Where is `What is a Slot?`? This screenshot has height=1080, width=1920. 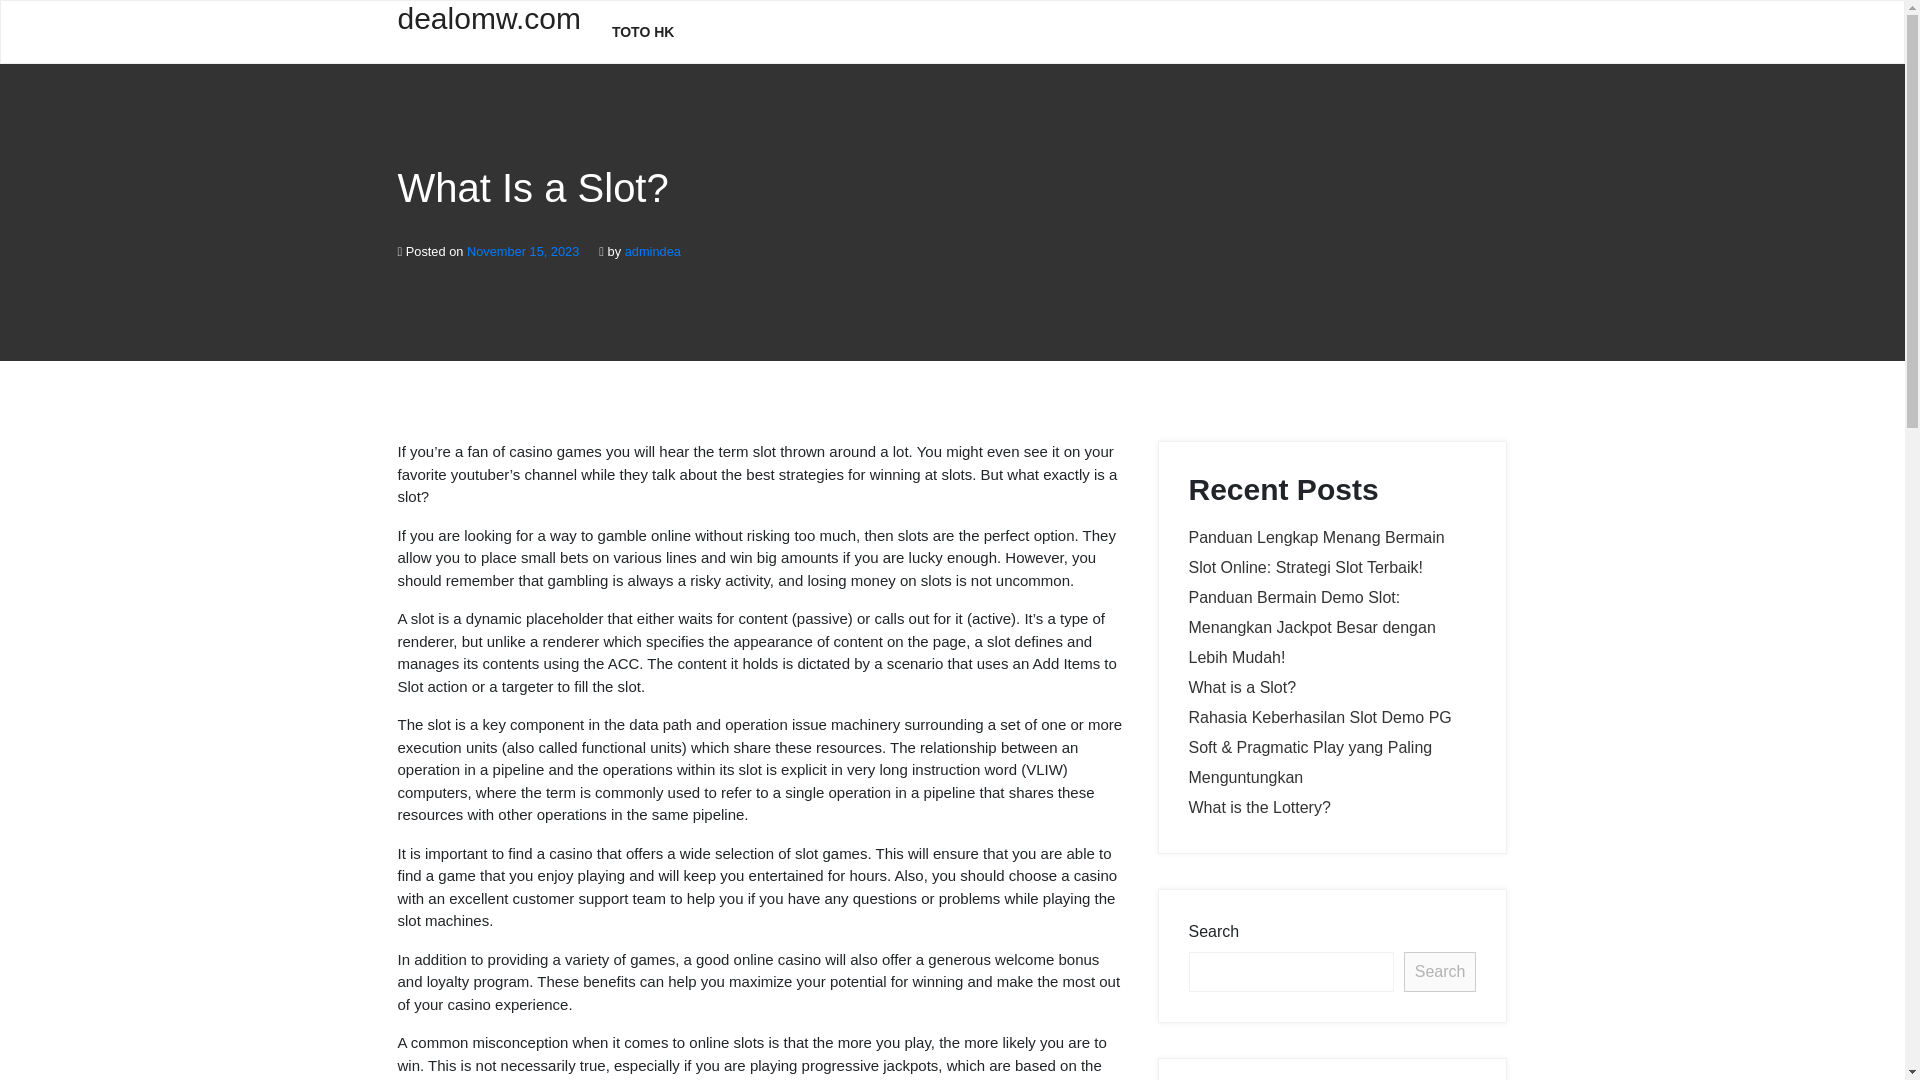
What is a Slot? is located at coordinates (1242, 687).